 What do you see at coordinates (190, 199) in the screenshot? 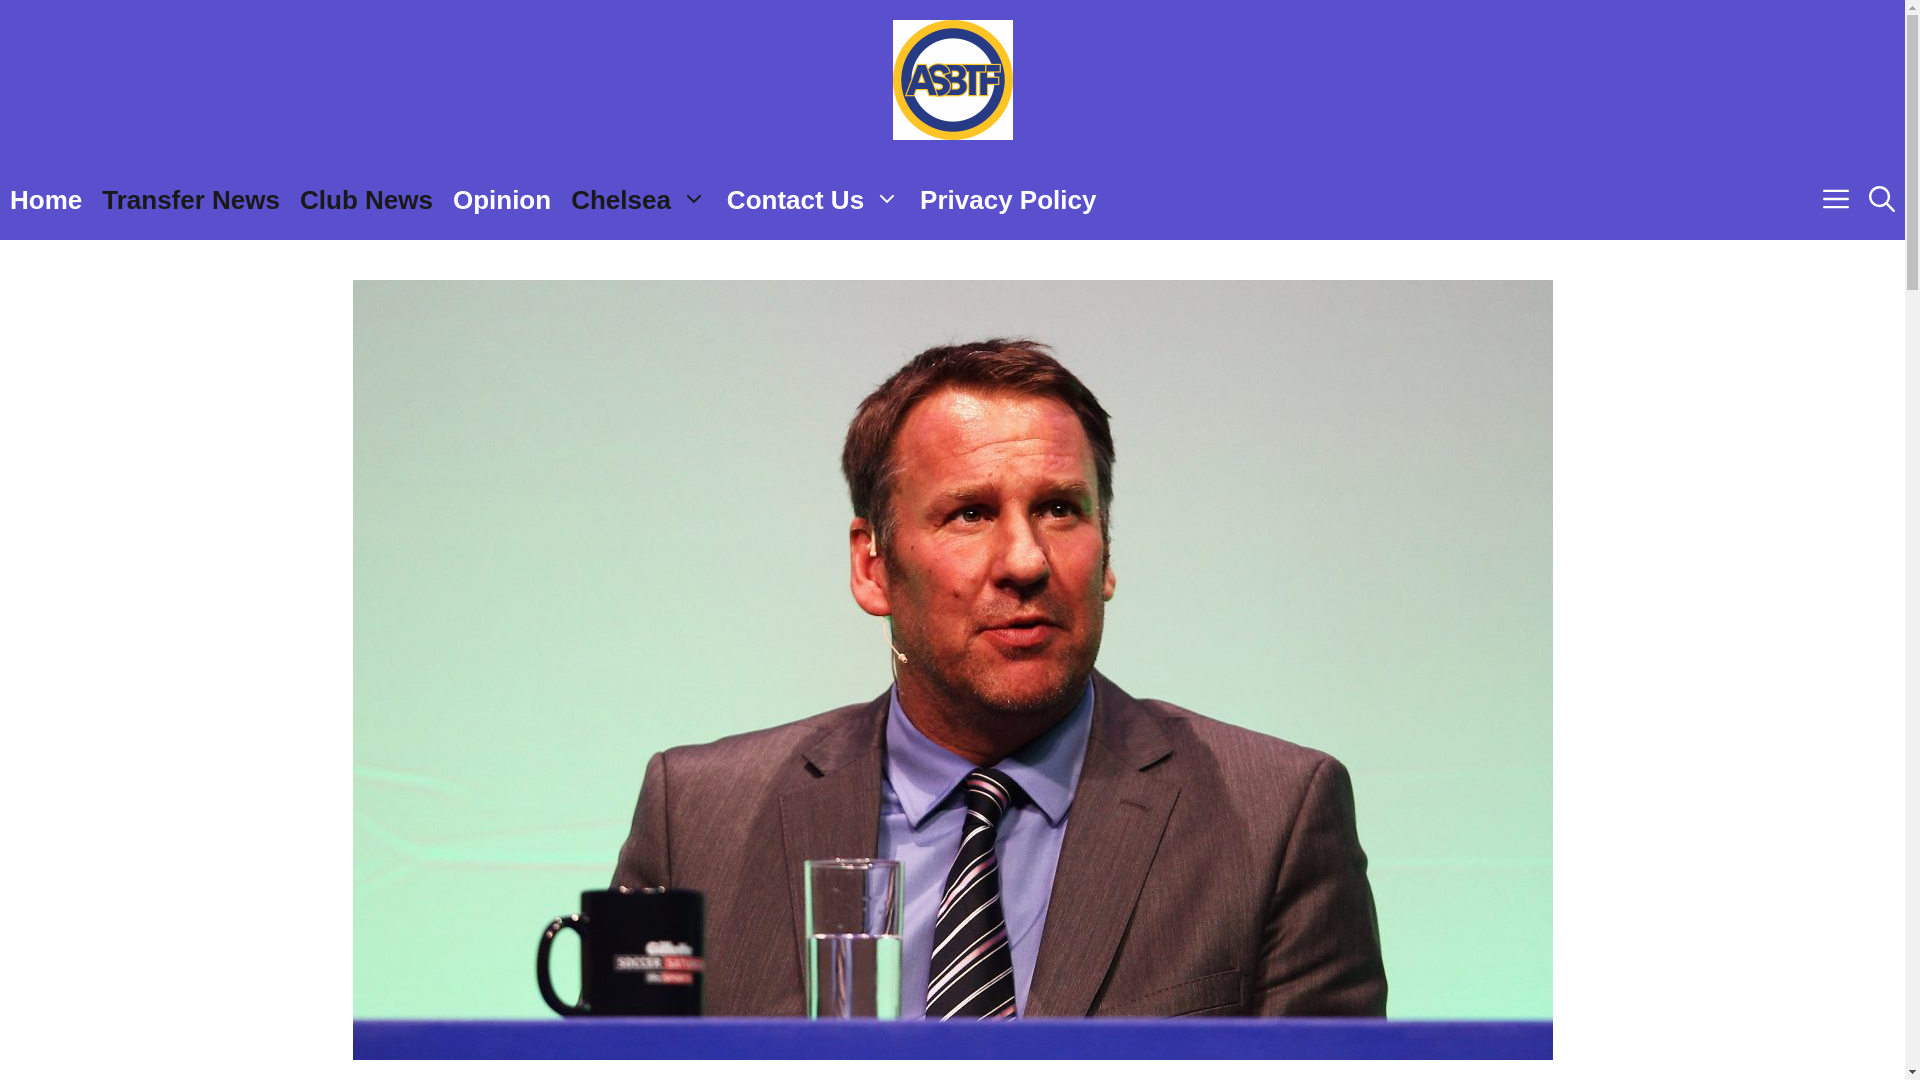
I see `Transfer News` at bounding box center [190, 199].